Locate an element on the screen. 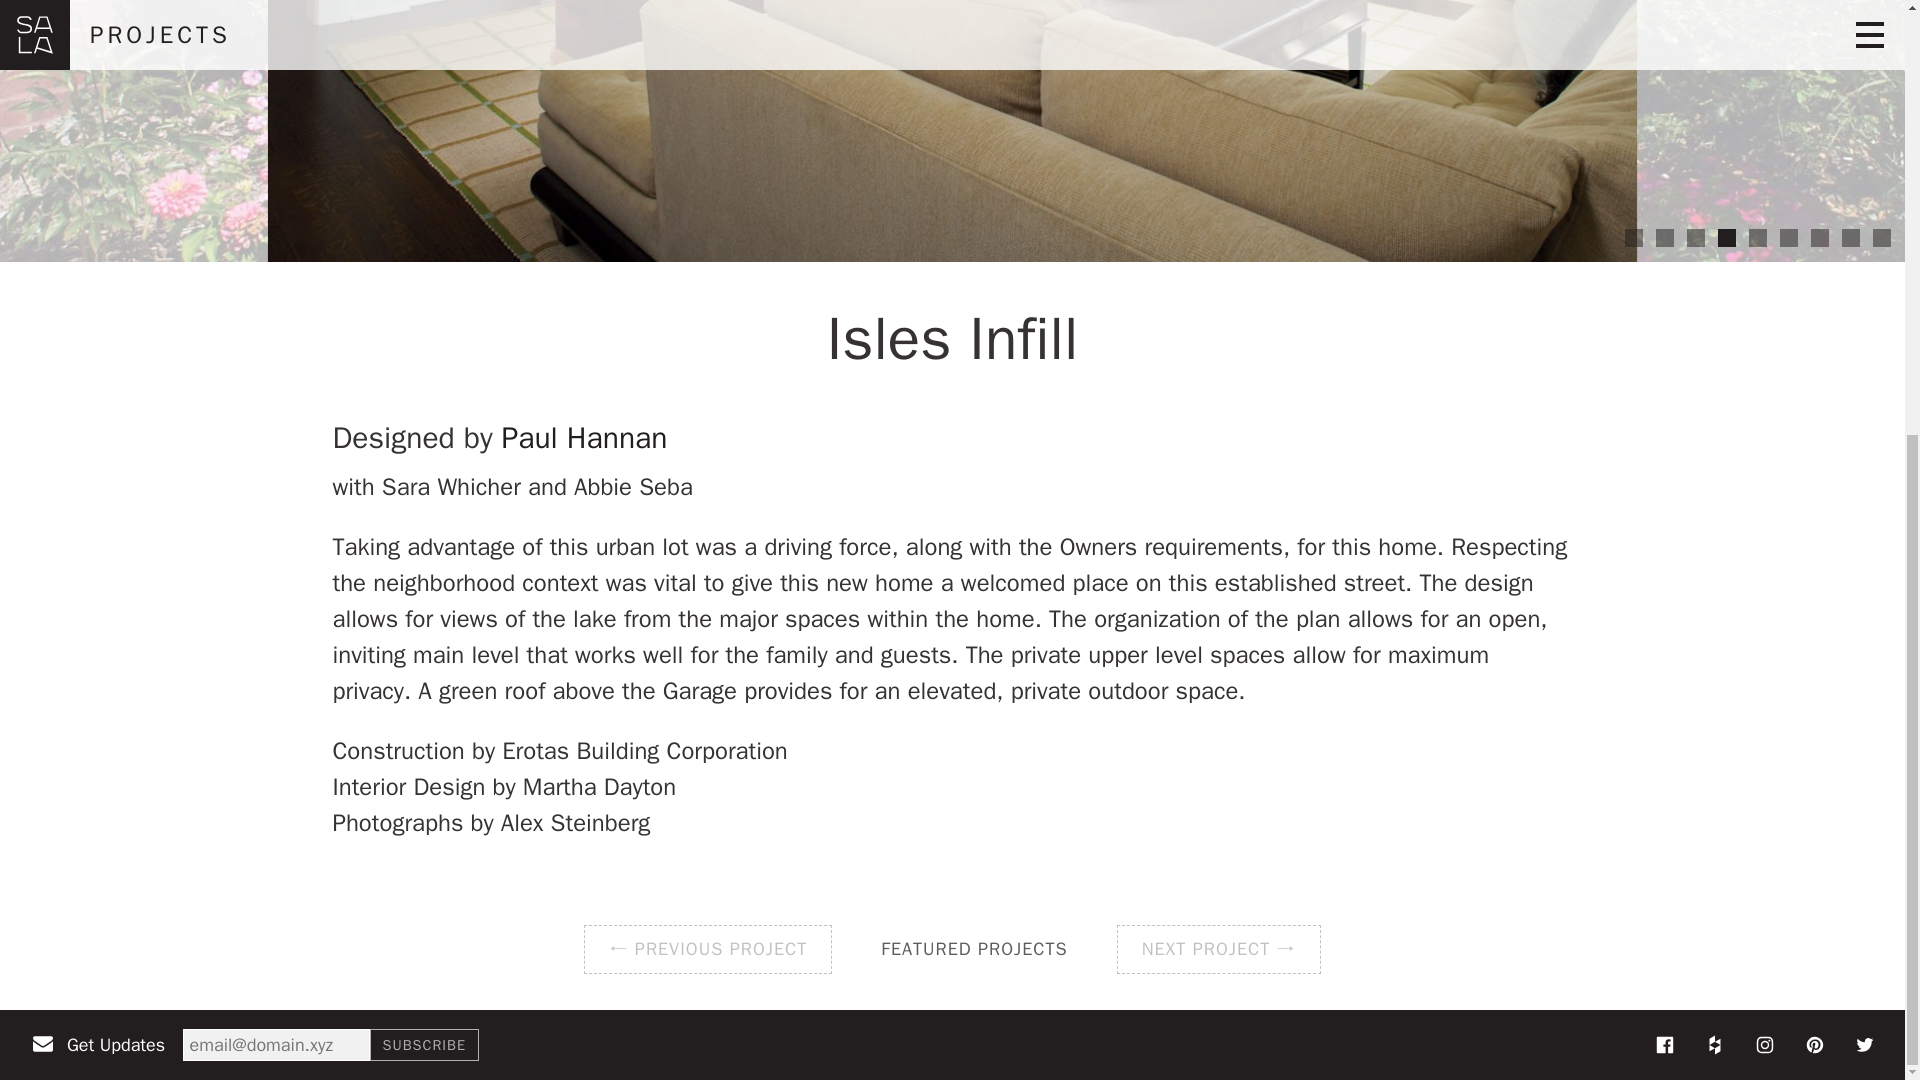 Image resolution: width=1920 pixels, height=1080 pixels. FEATURED PROJECTS is located at coordinates (974, 949).